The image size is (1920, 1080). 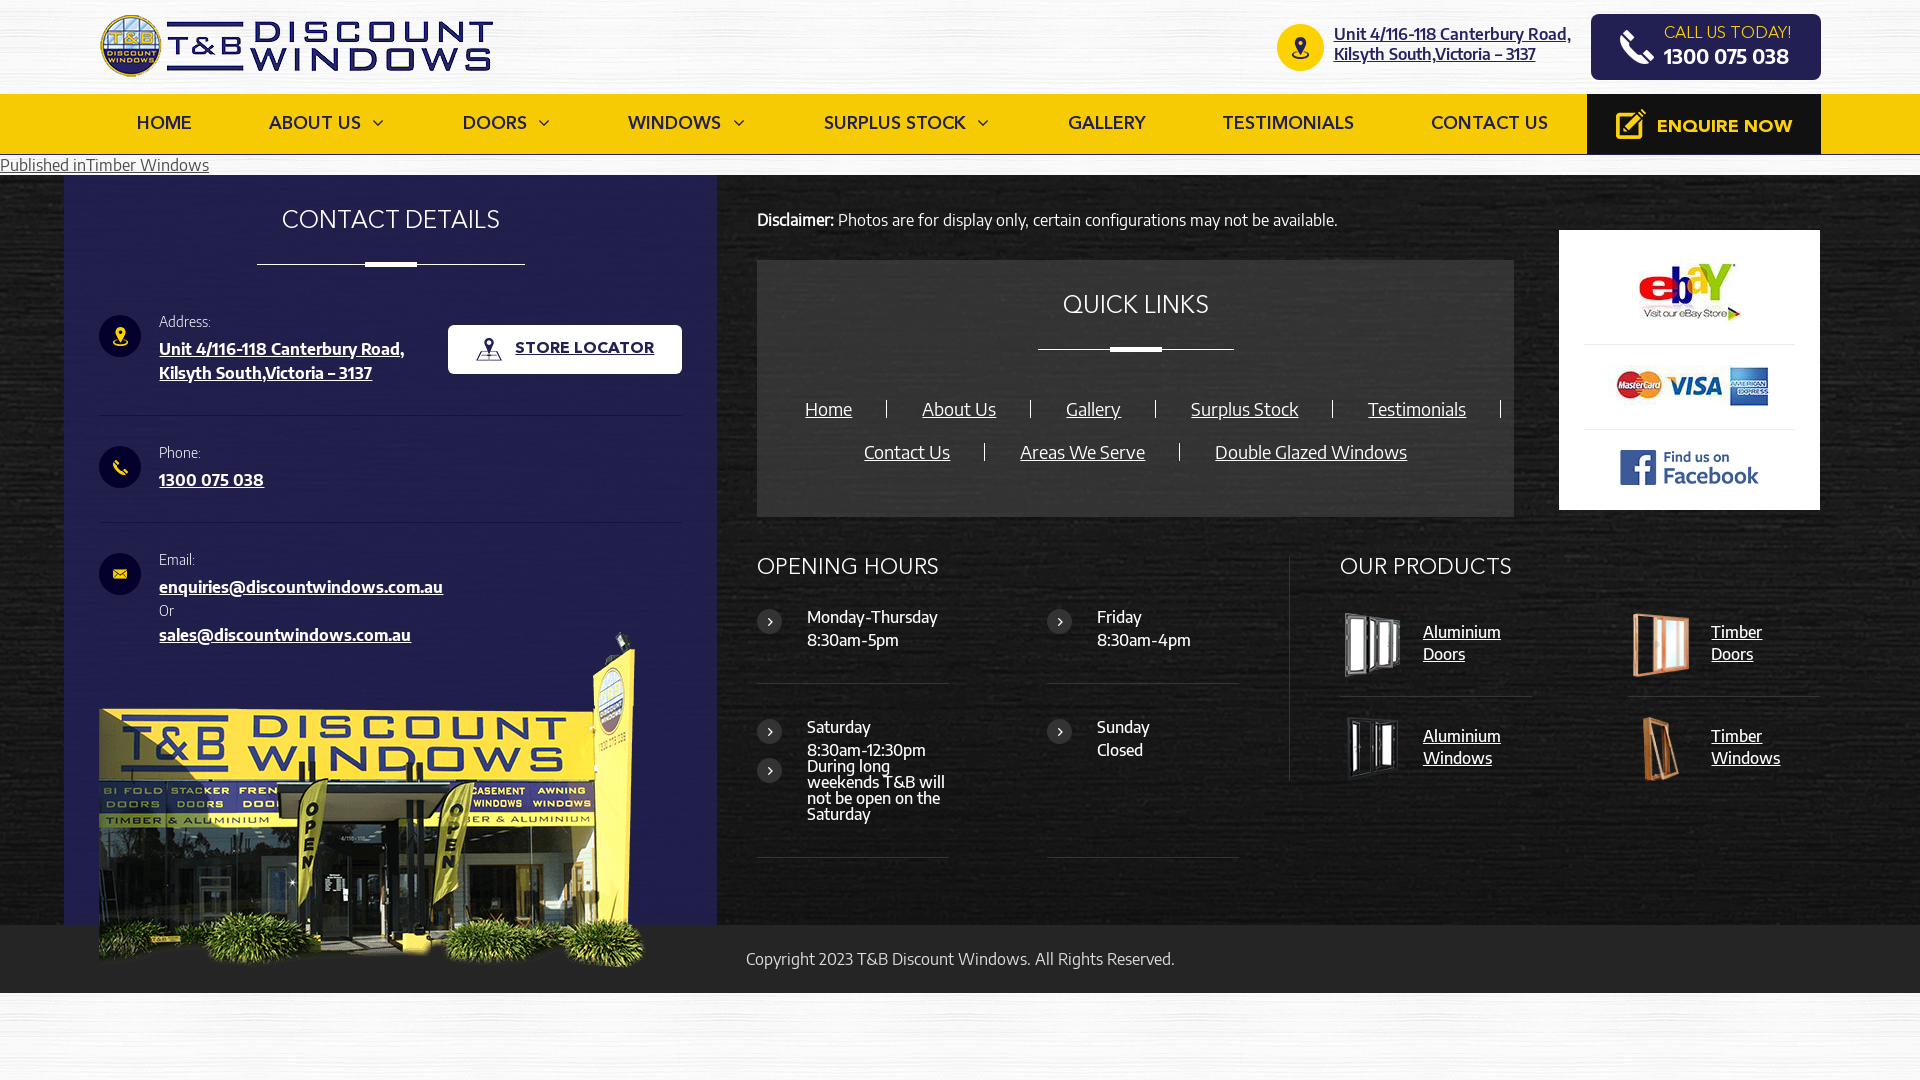 What do you see at coordinates (1288, 124) in the screenshot?
I see `TESTIMONIALS` at bounding box center [1288, 124].